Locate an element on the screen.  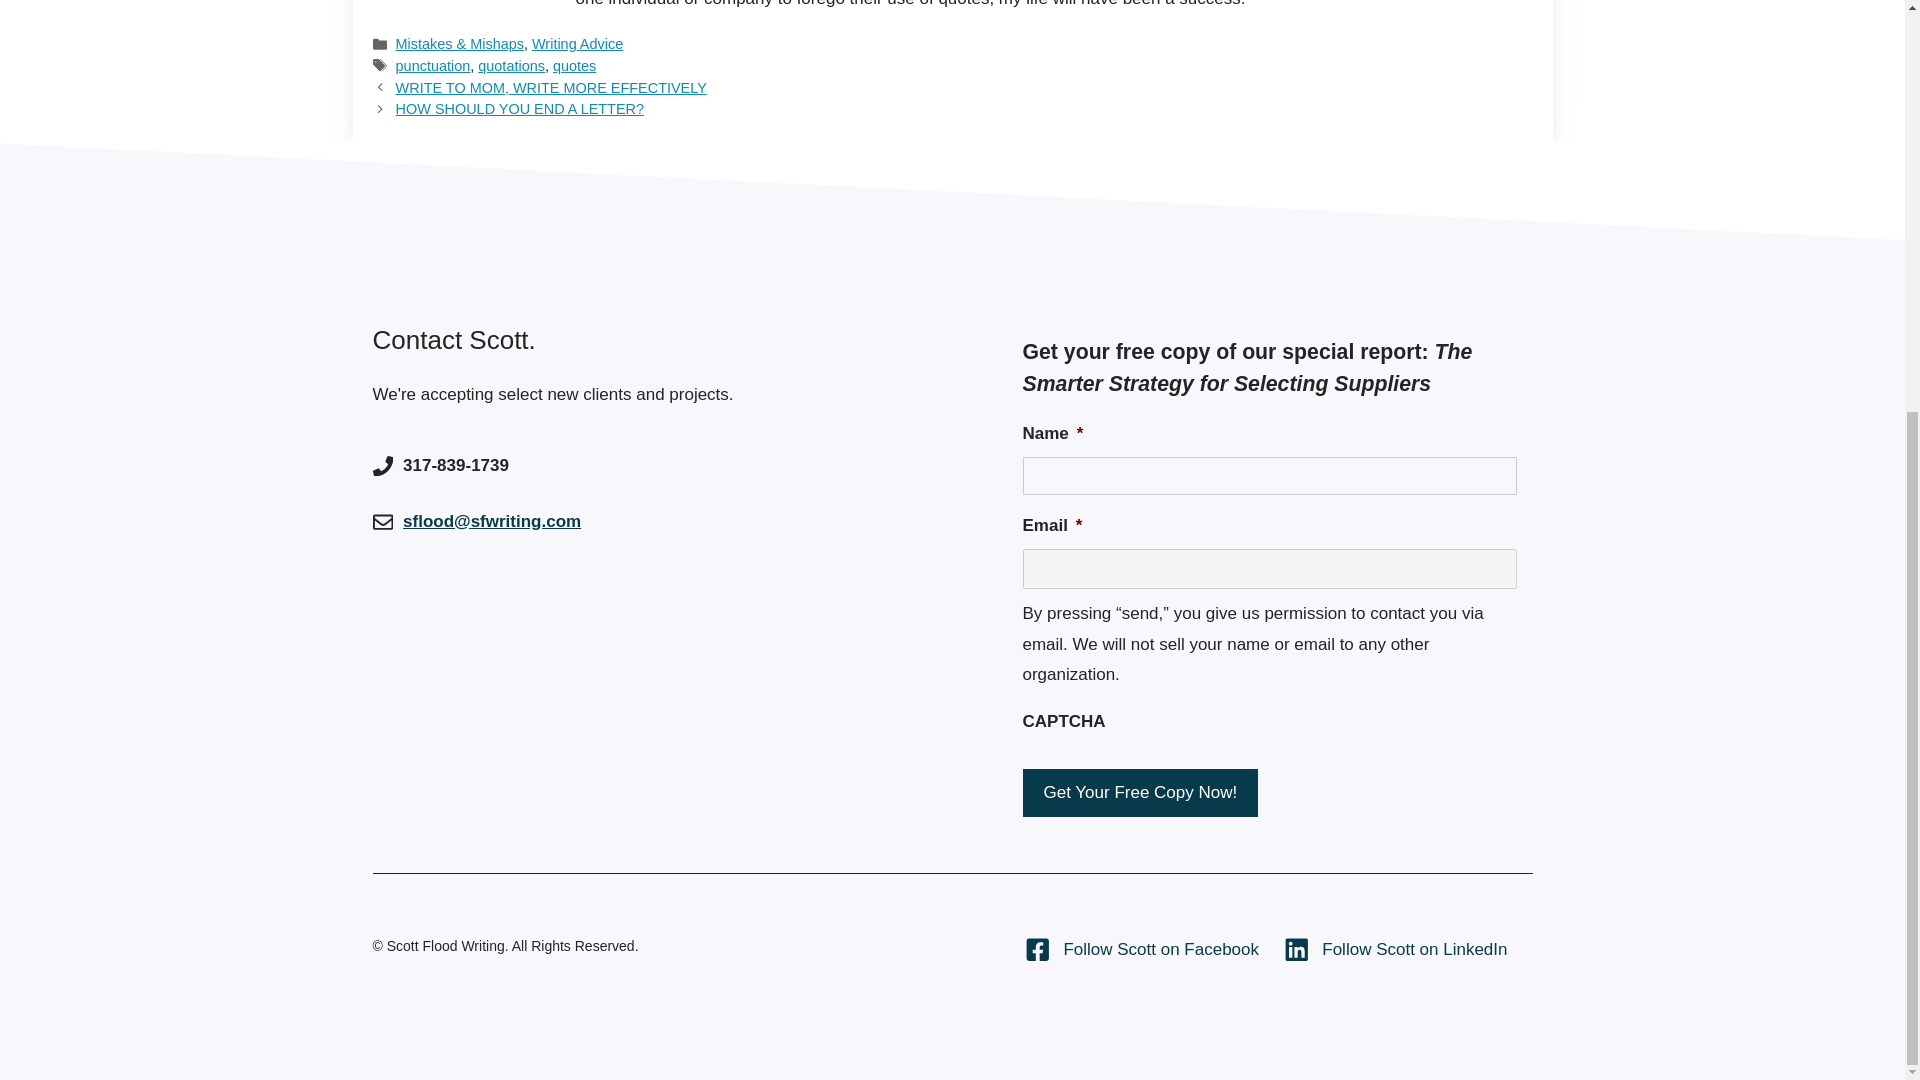
Follow Scott on LinkedIn is located at coordinates (1396, 950).